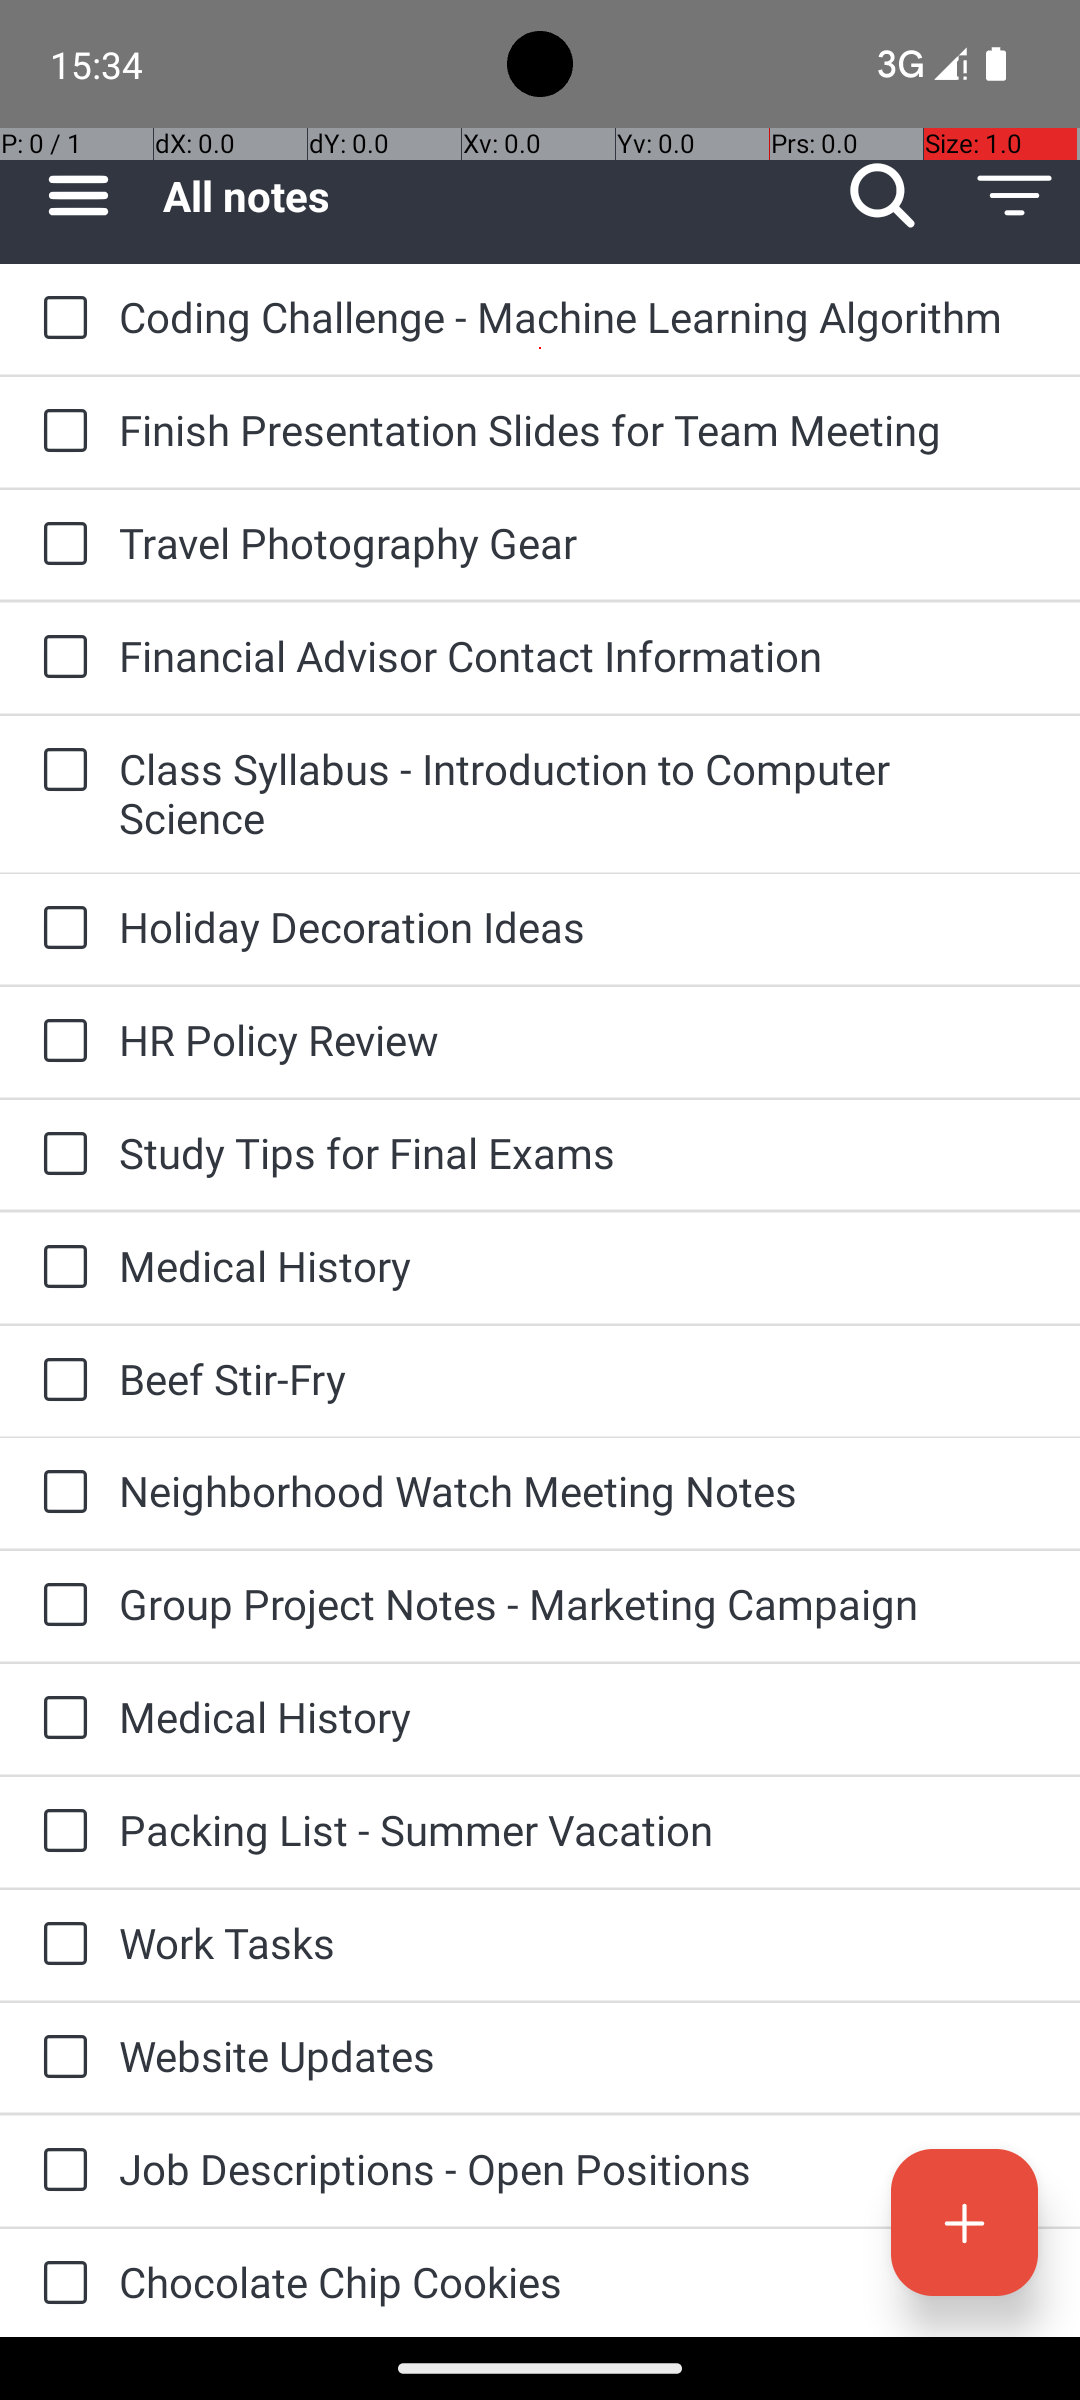  I want to click on Packing List - Summer Vacation, so click(580, 1830).